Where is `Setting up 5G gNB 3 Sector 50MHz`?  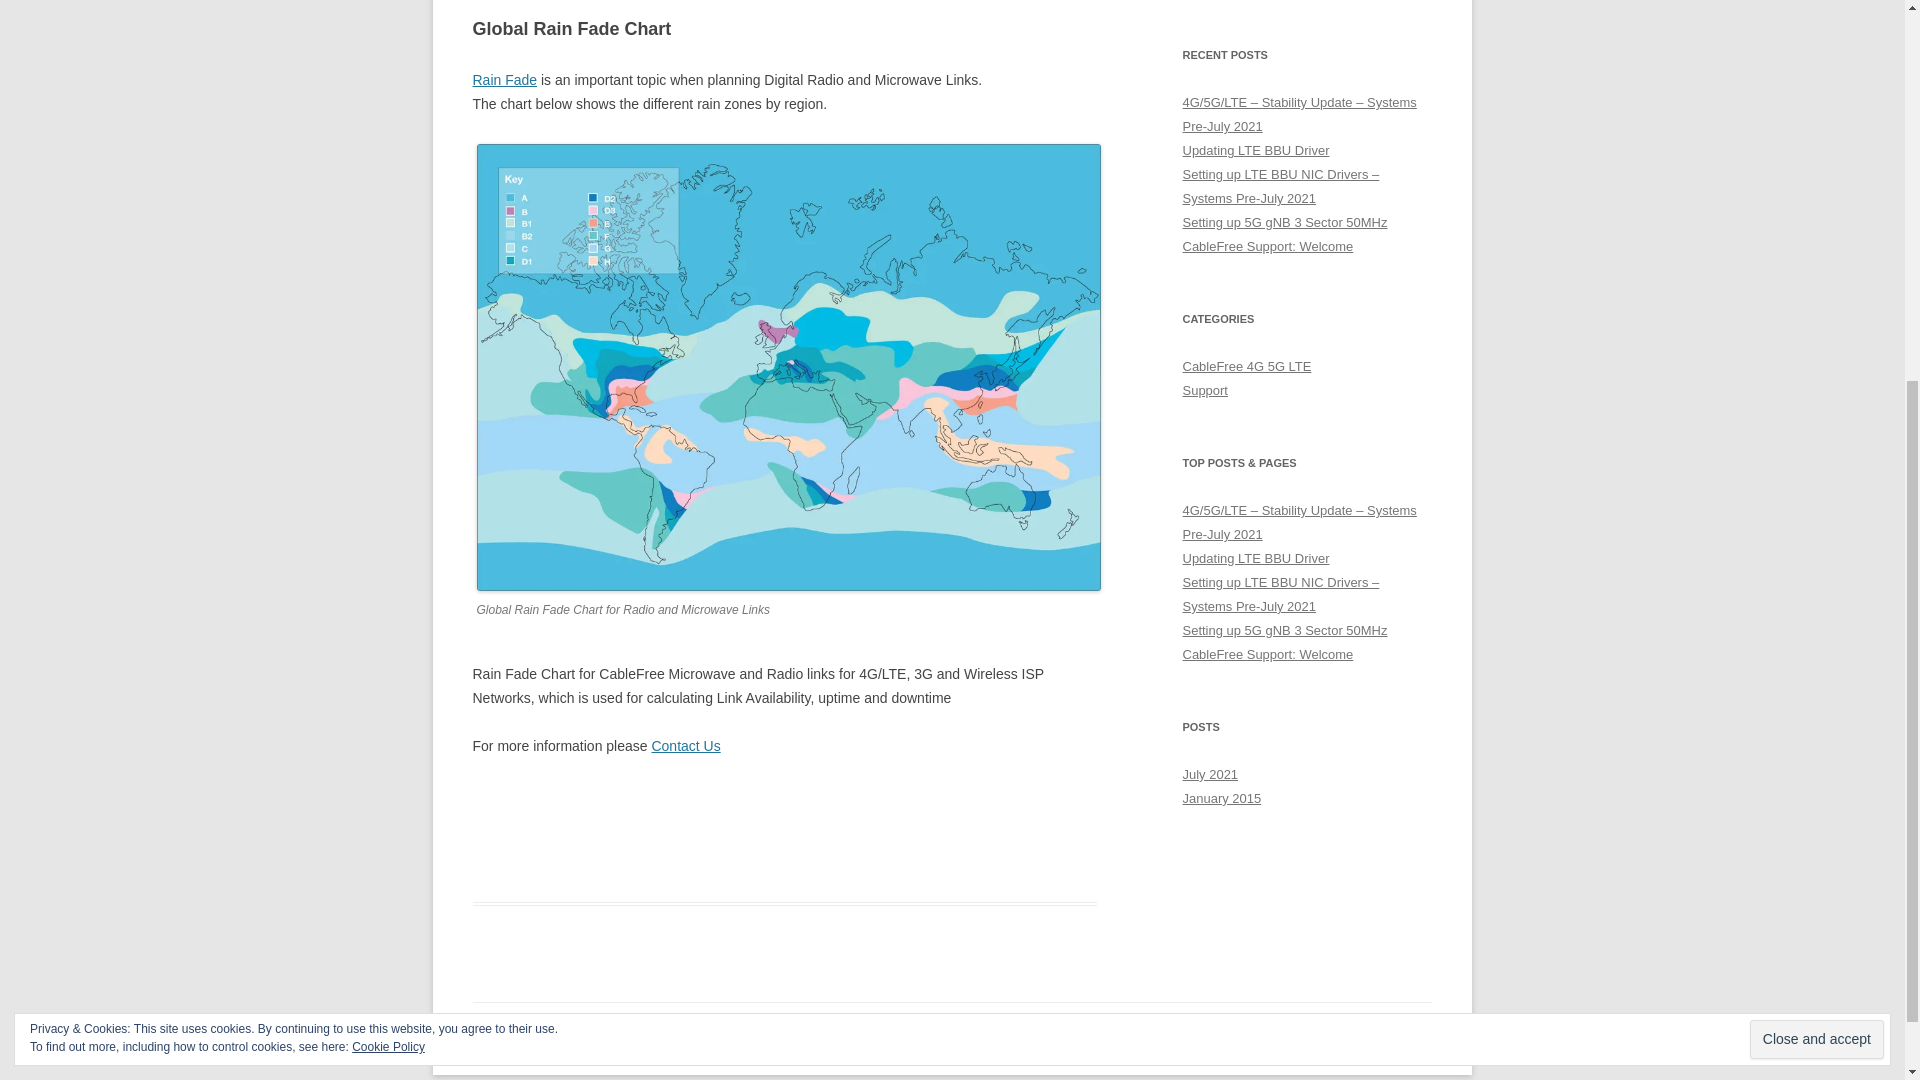
Setting up 5G gNB 3 Sector 50MHz is located at coordinates (1284, 222).